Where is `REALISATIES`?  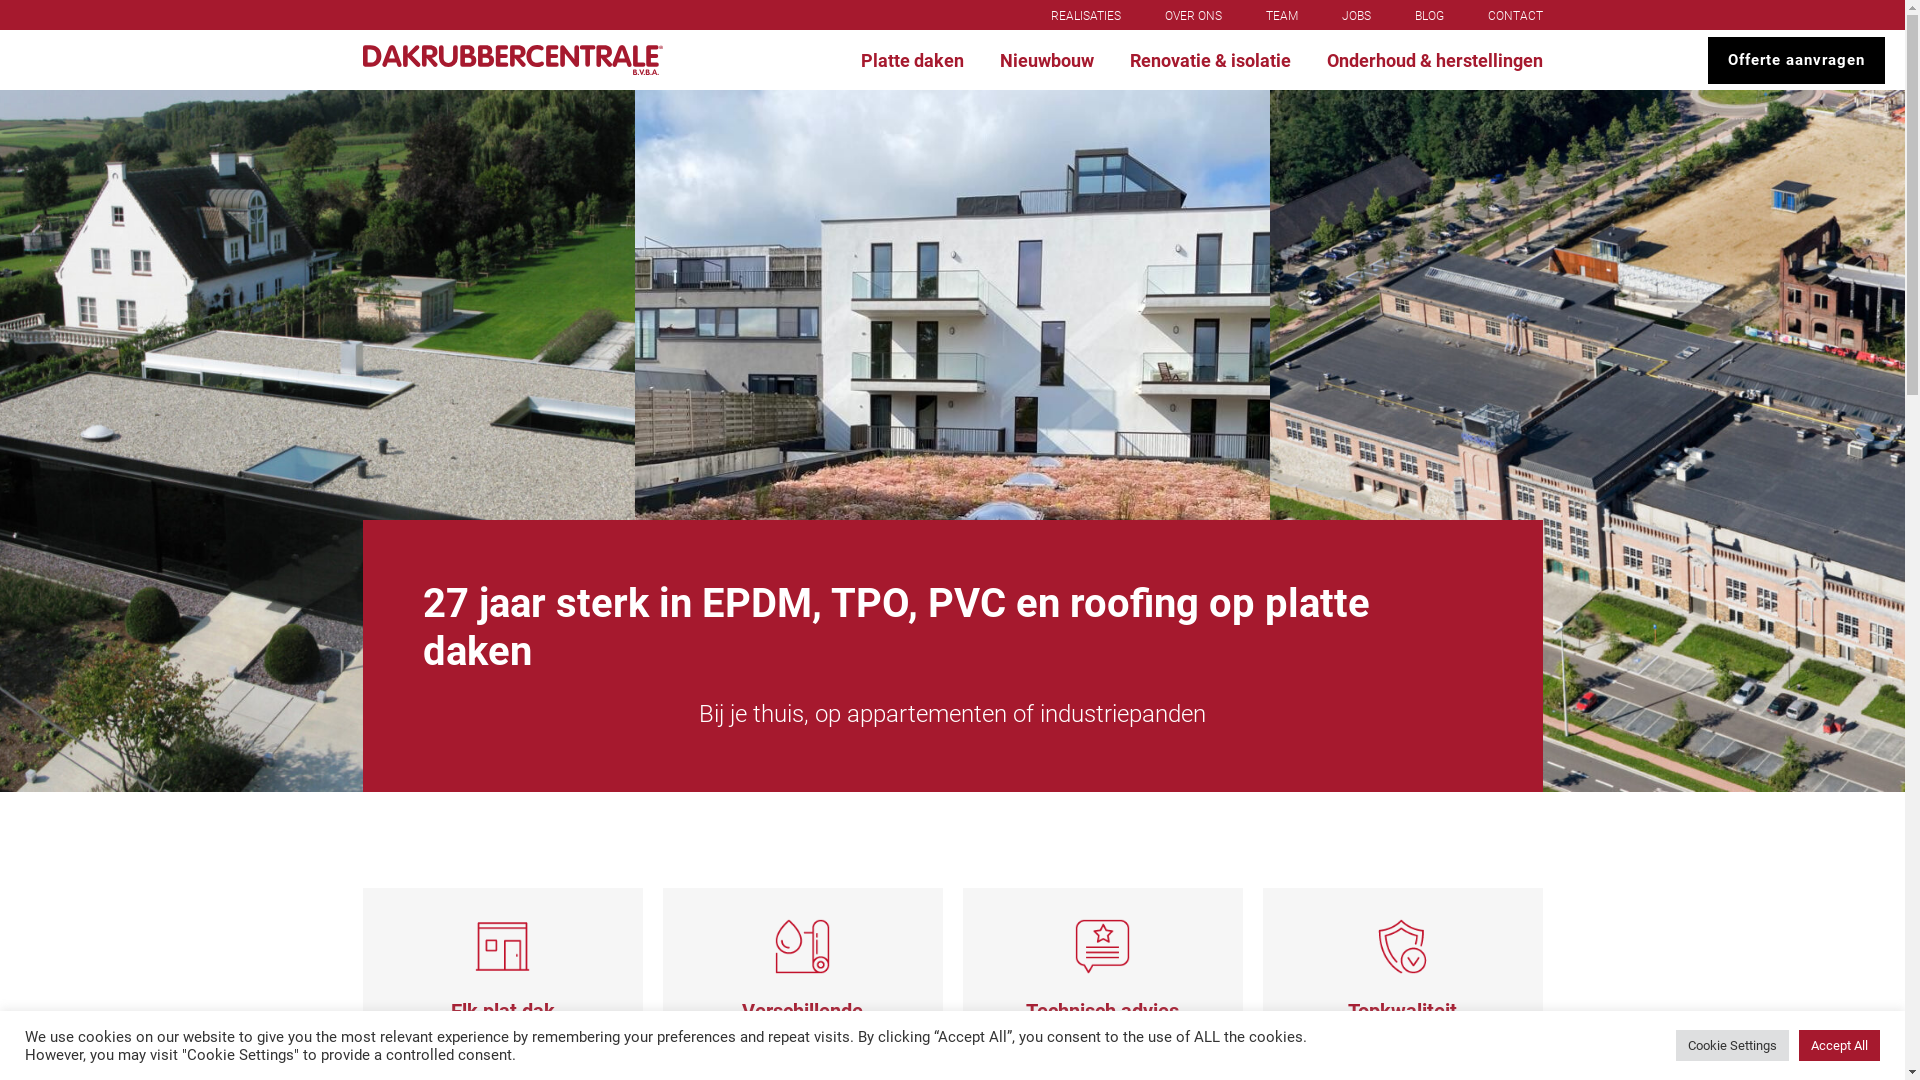
REALISATIES is located at coordinates (1085, 16).